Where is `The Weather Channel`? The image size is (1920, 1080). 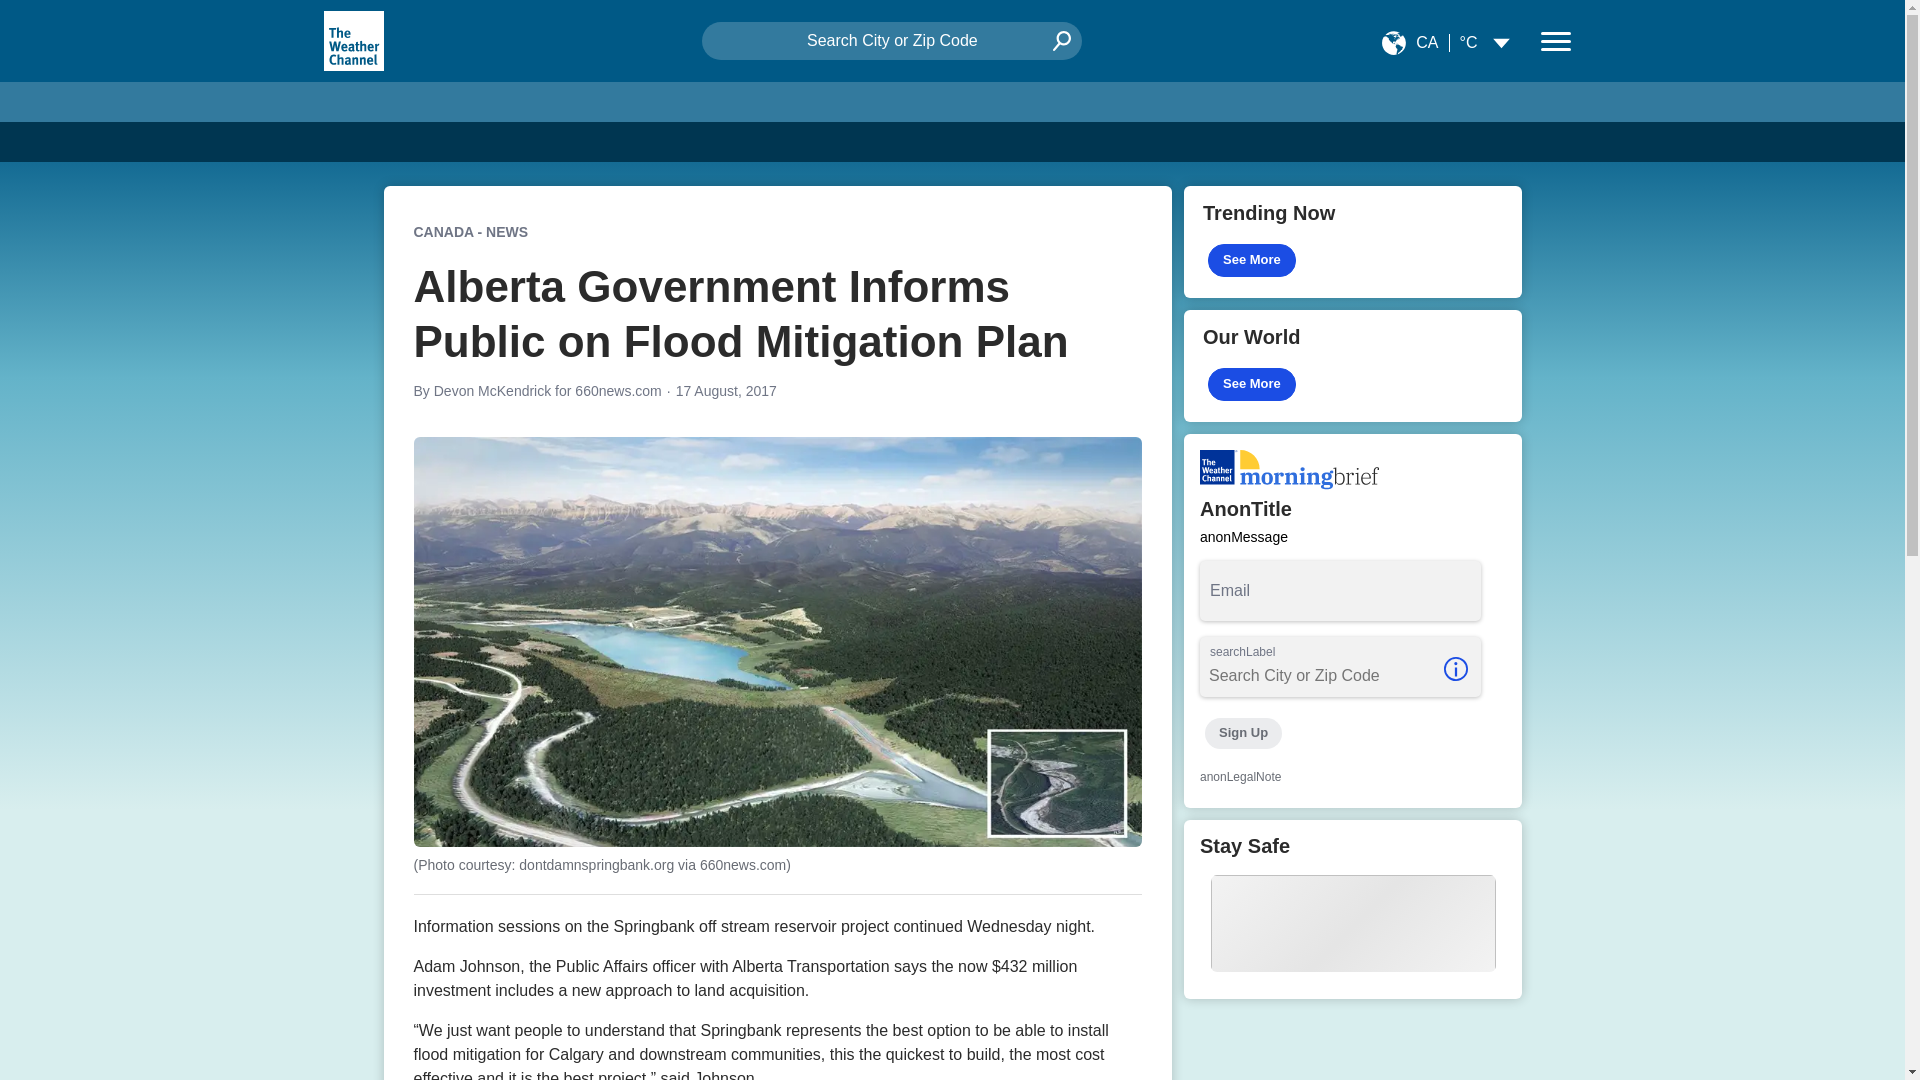 The Weather Channel is located at coordinates (352, 40).